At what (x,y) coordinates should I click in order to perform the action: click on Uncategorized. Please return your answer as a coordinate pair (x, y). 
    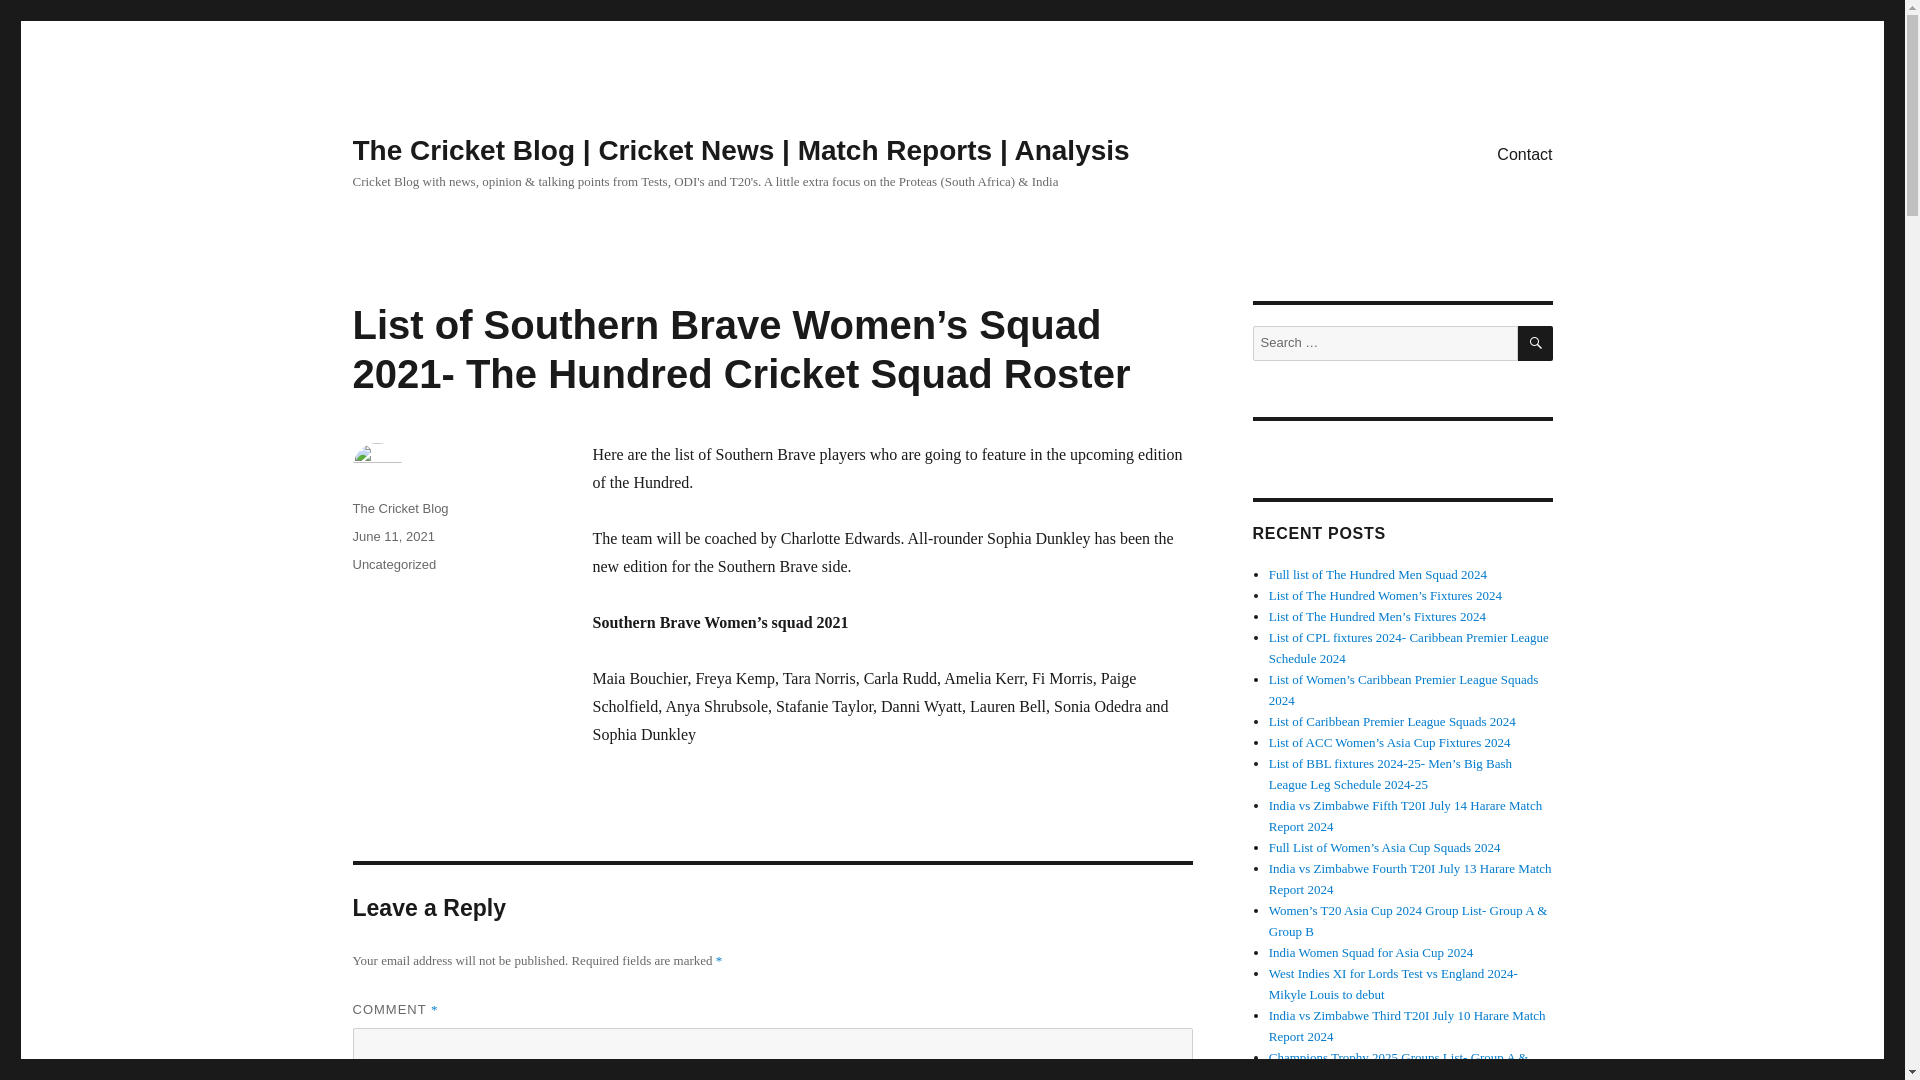
    Looking at the image, I should click on (393, 564).